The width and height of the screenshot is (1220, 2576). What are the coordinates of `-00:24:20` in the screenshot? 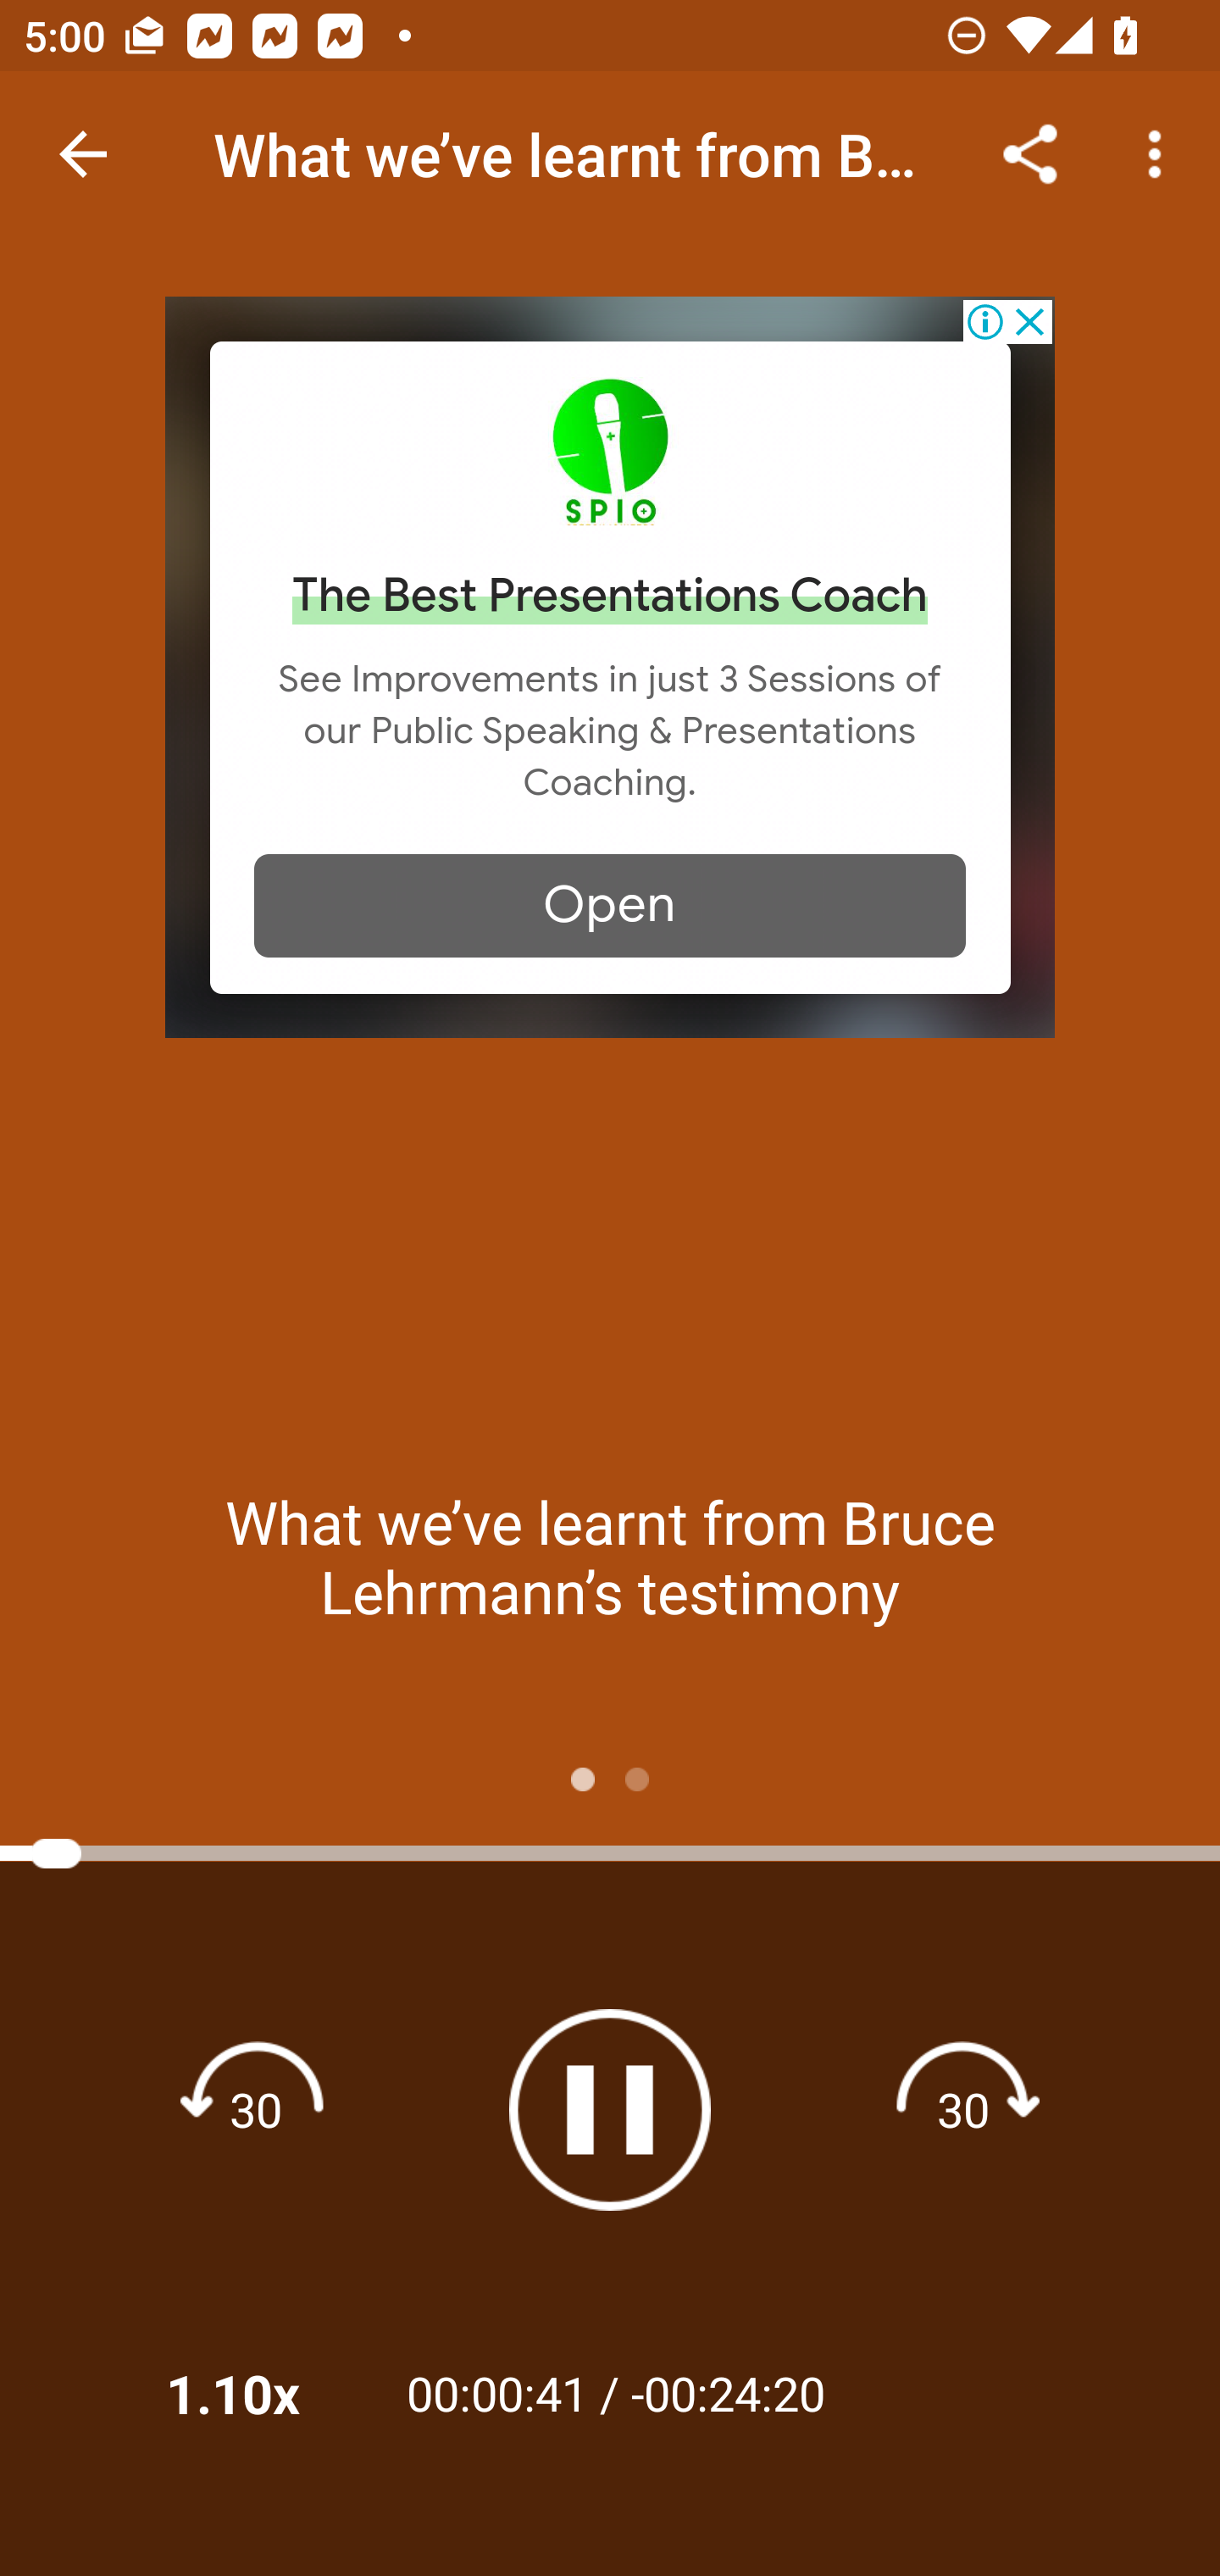 It's located at (727, 2391).